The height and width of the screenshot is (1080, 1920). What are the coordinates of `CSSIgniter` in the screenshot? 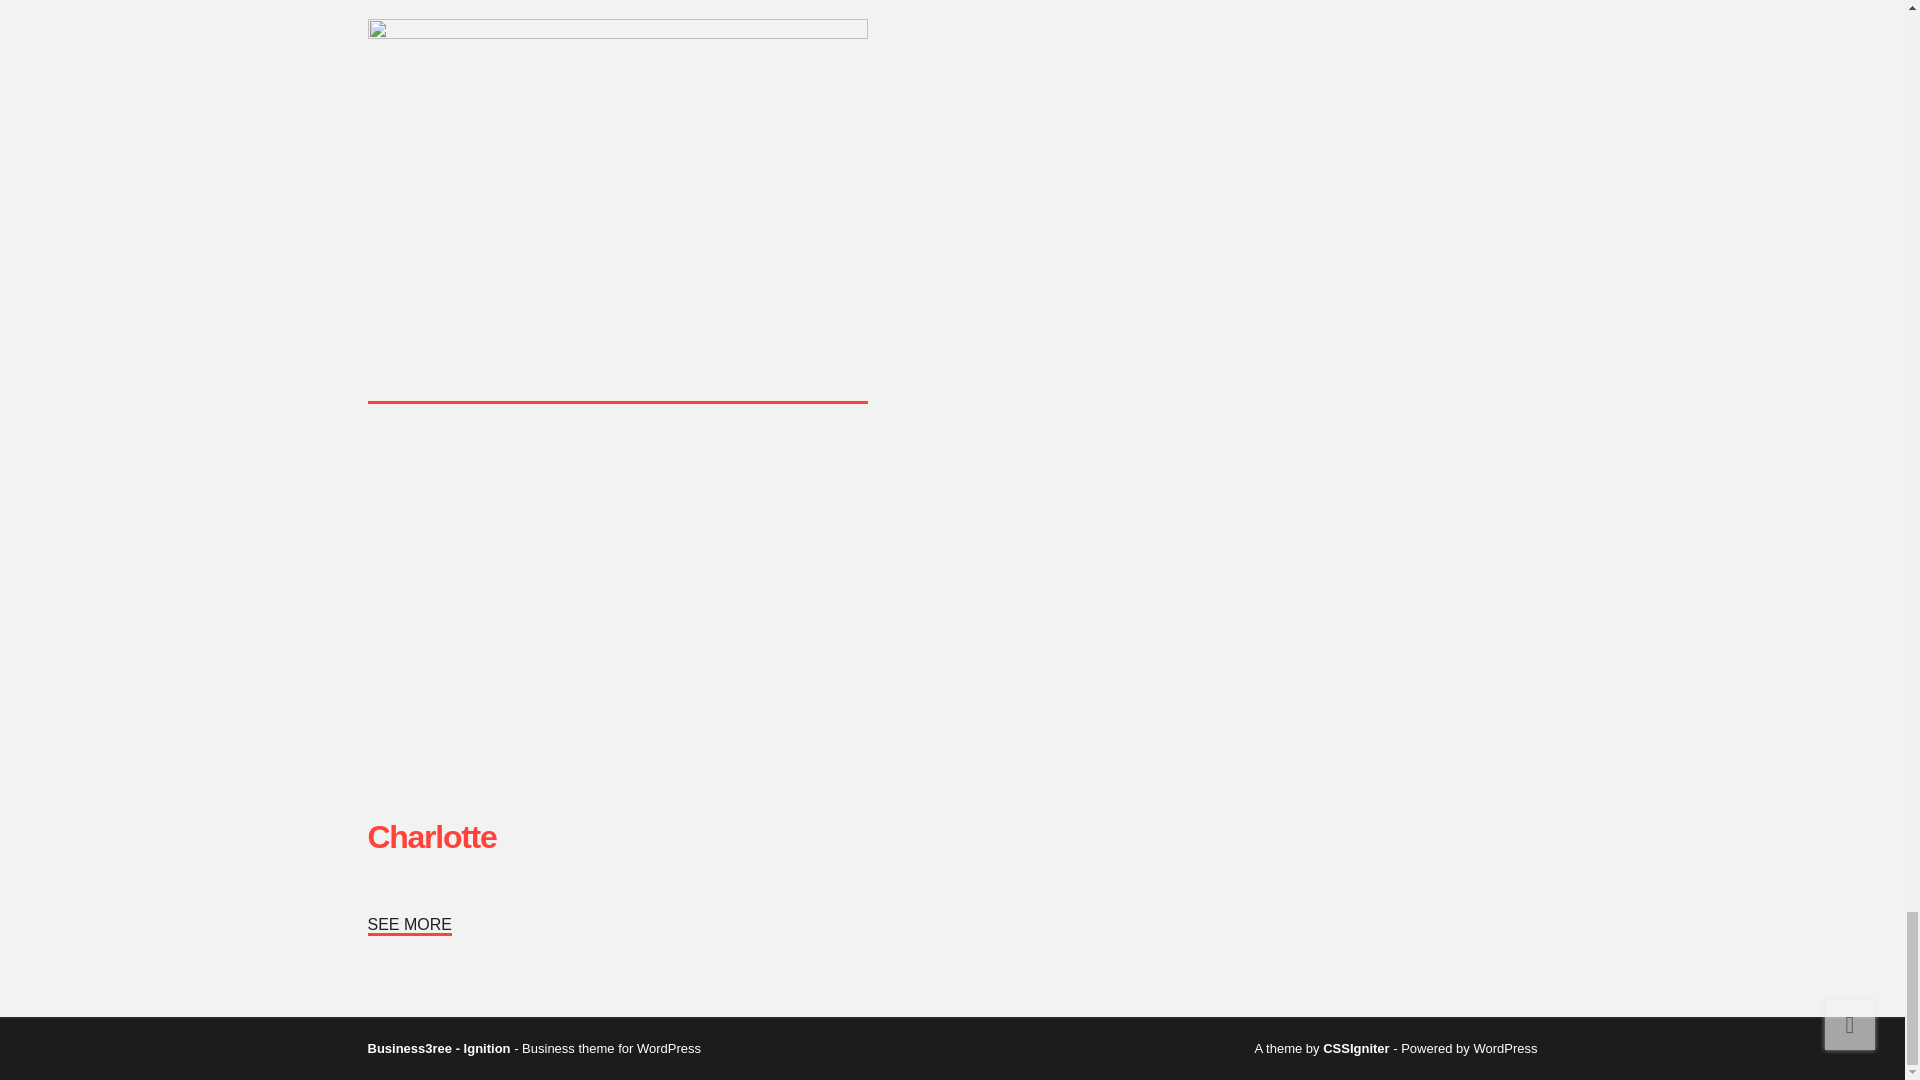 It's located at (1355, 1048).